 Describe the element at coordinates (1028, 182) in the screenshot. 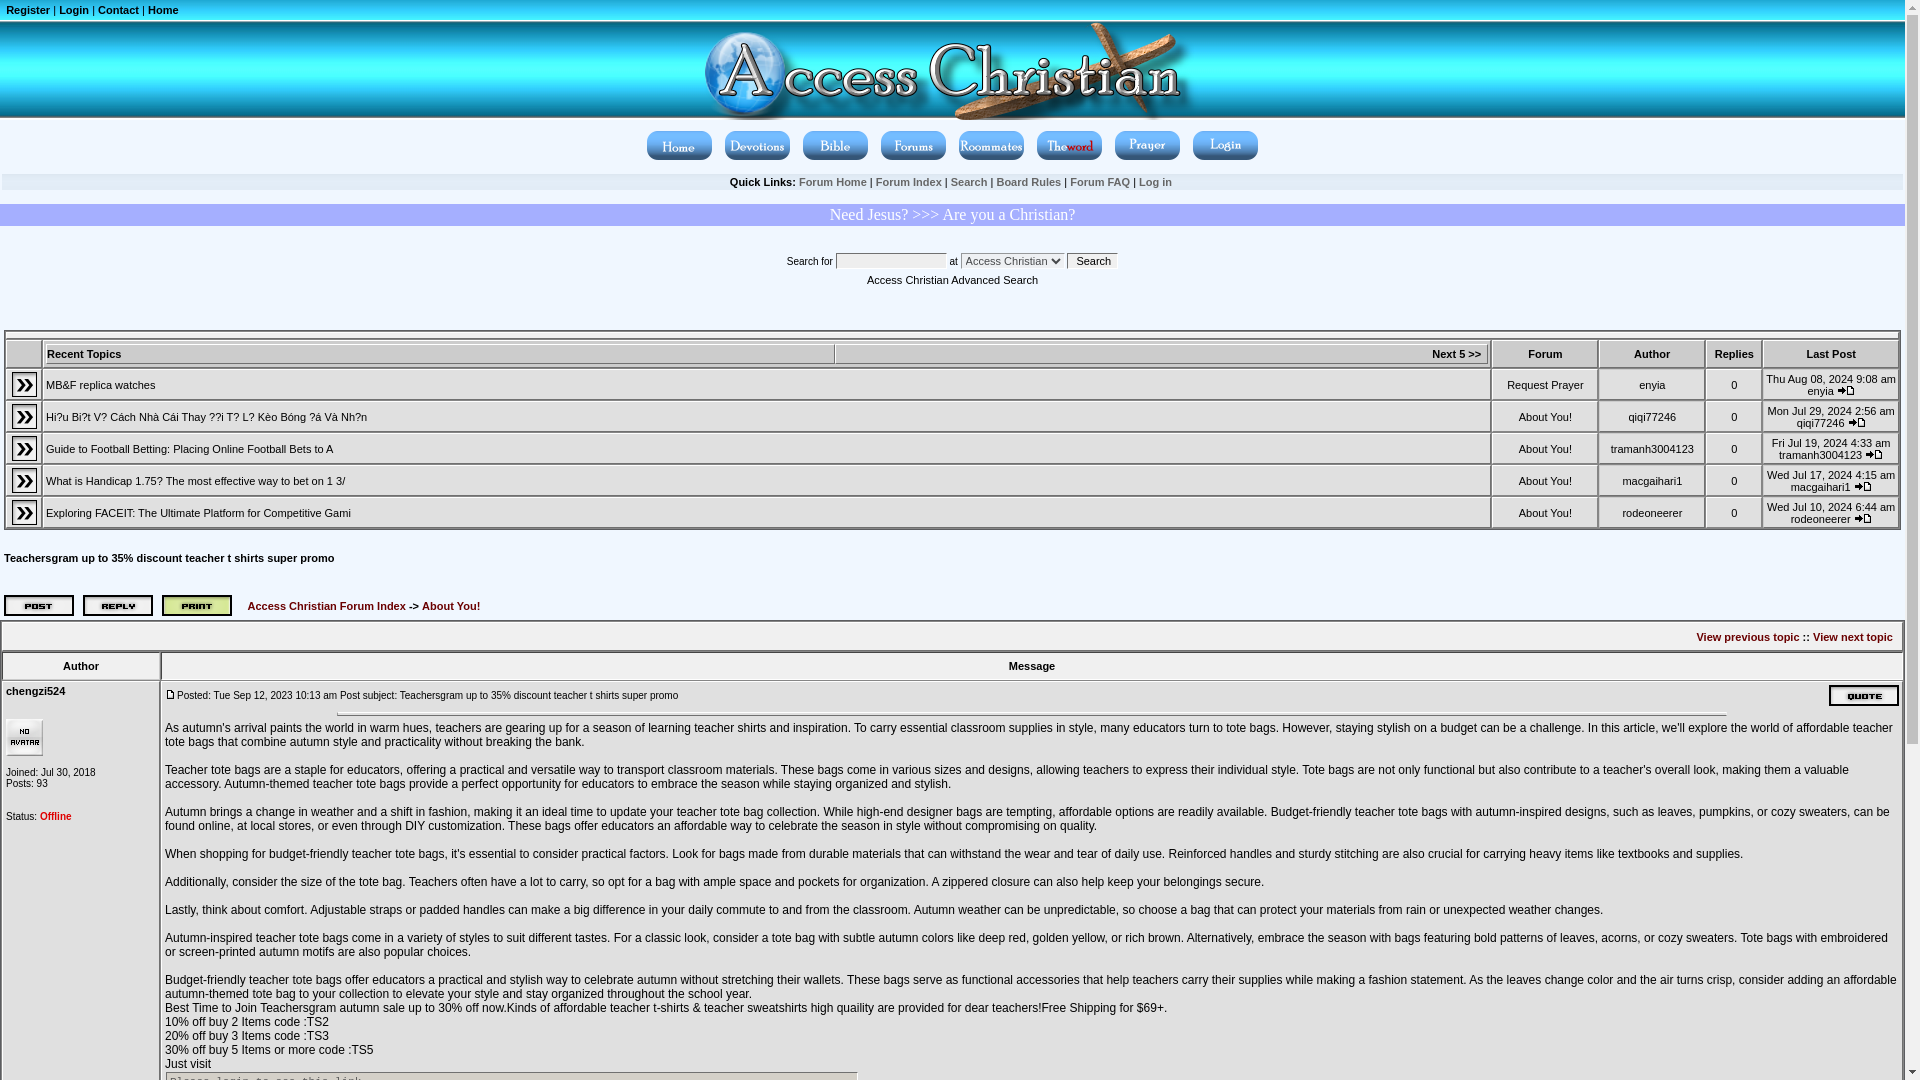

I see `Board Rules` at that location.